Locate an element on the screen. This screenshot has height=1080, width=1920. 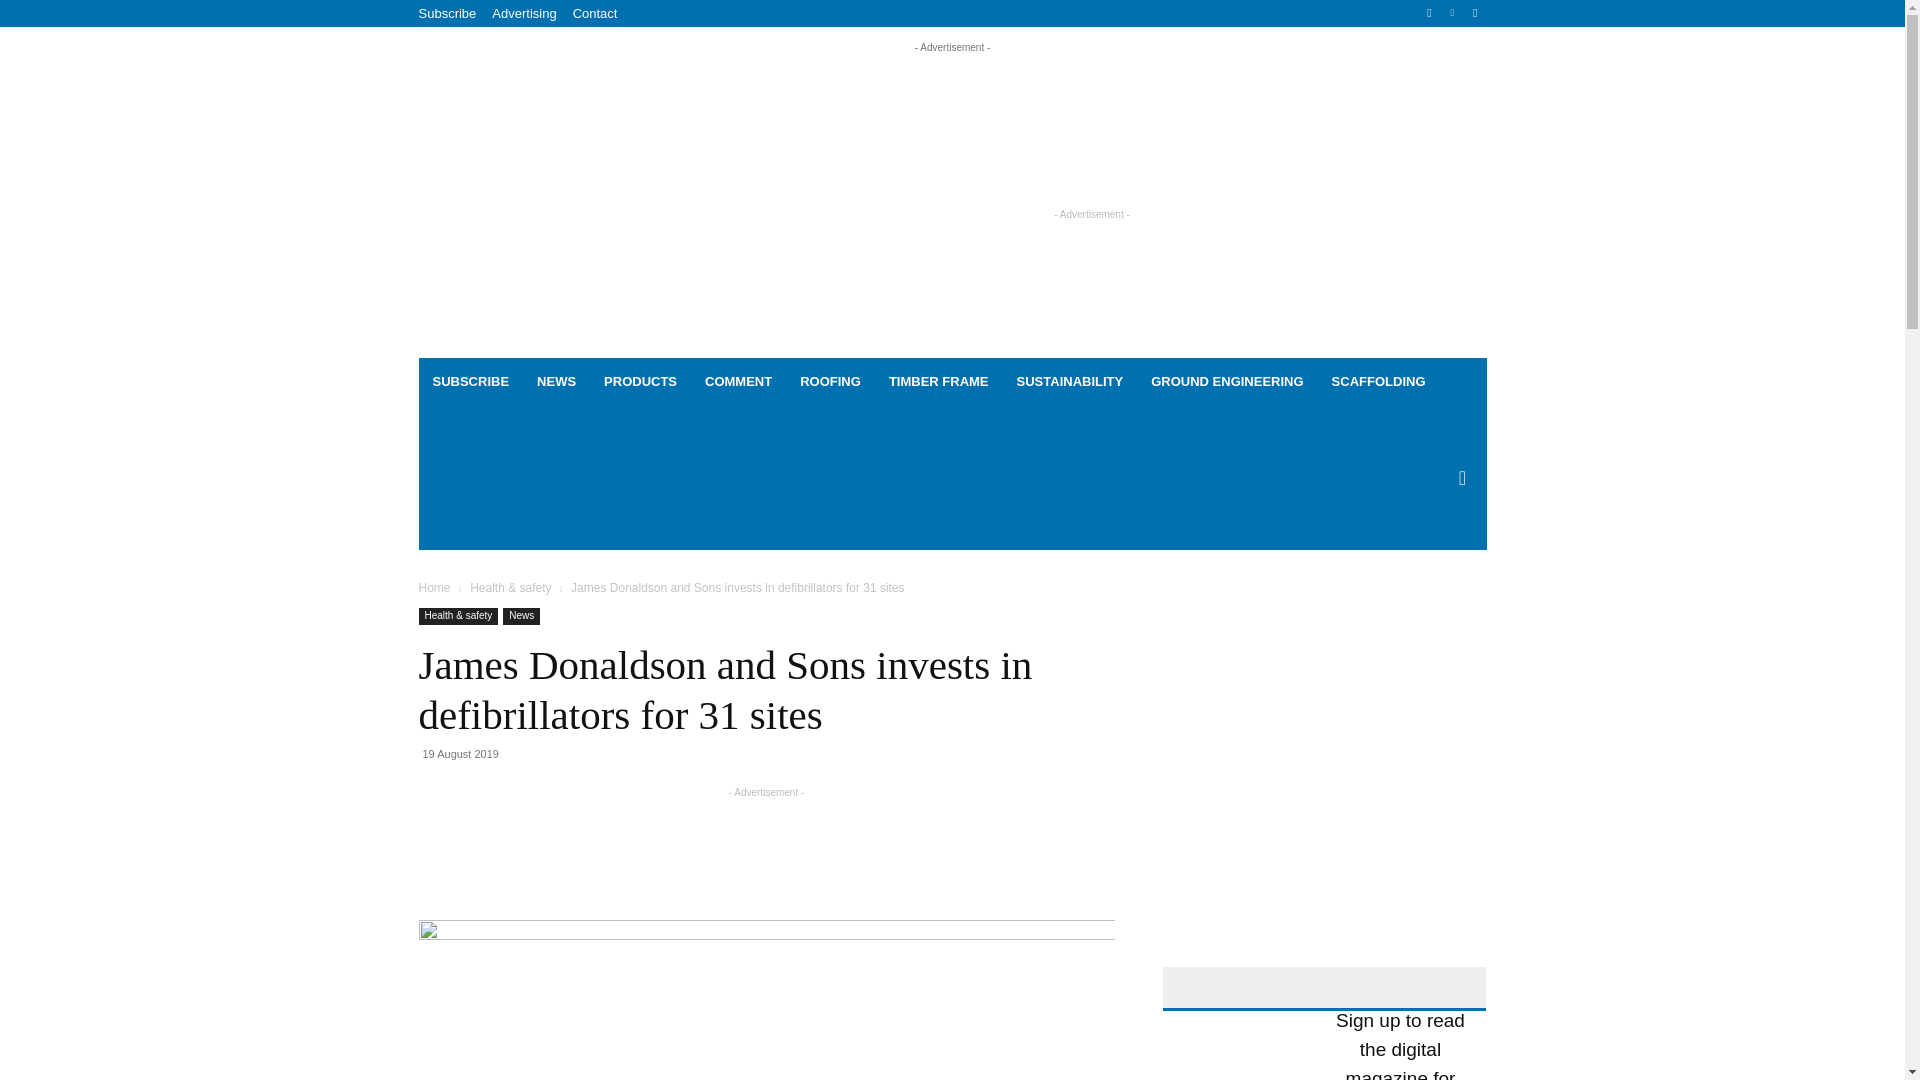
SCAFFOLDING is located at coordinates (1378, 382).